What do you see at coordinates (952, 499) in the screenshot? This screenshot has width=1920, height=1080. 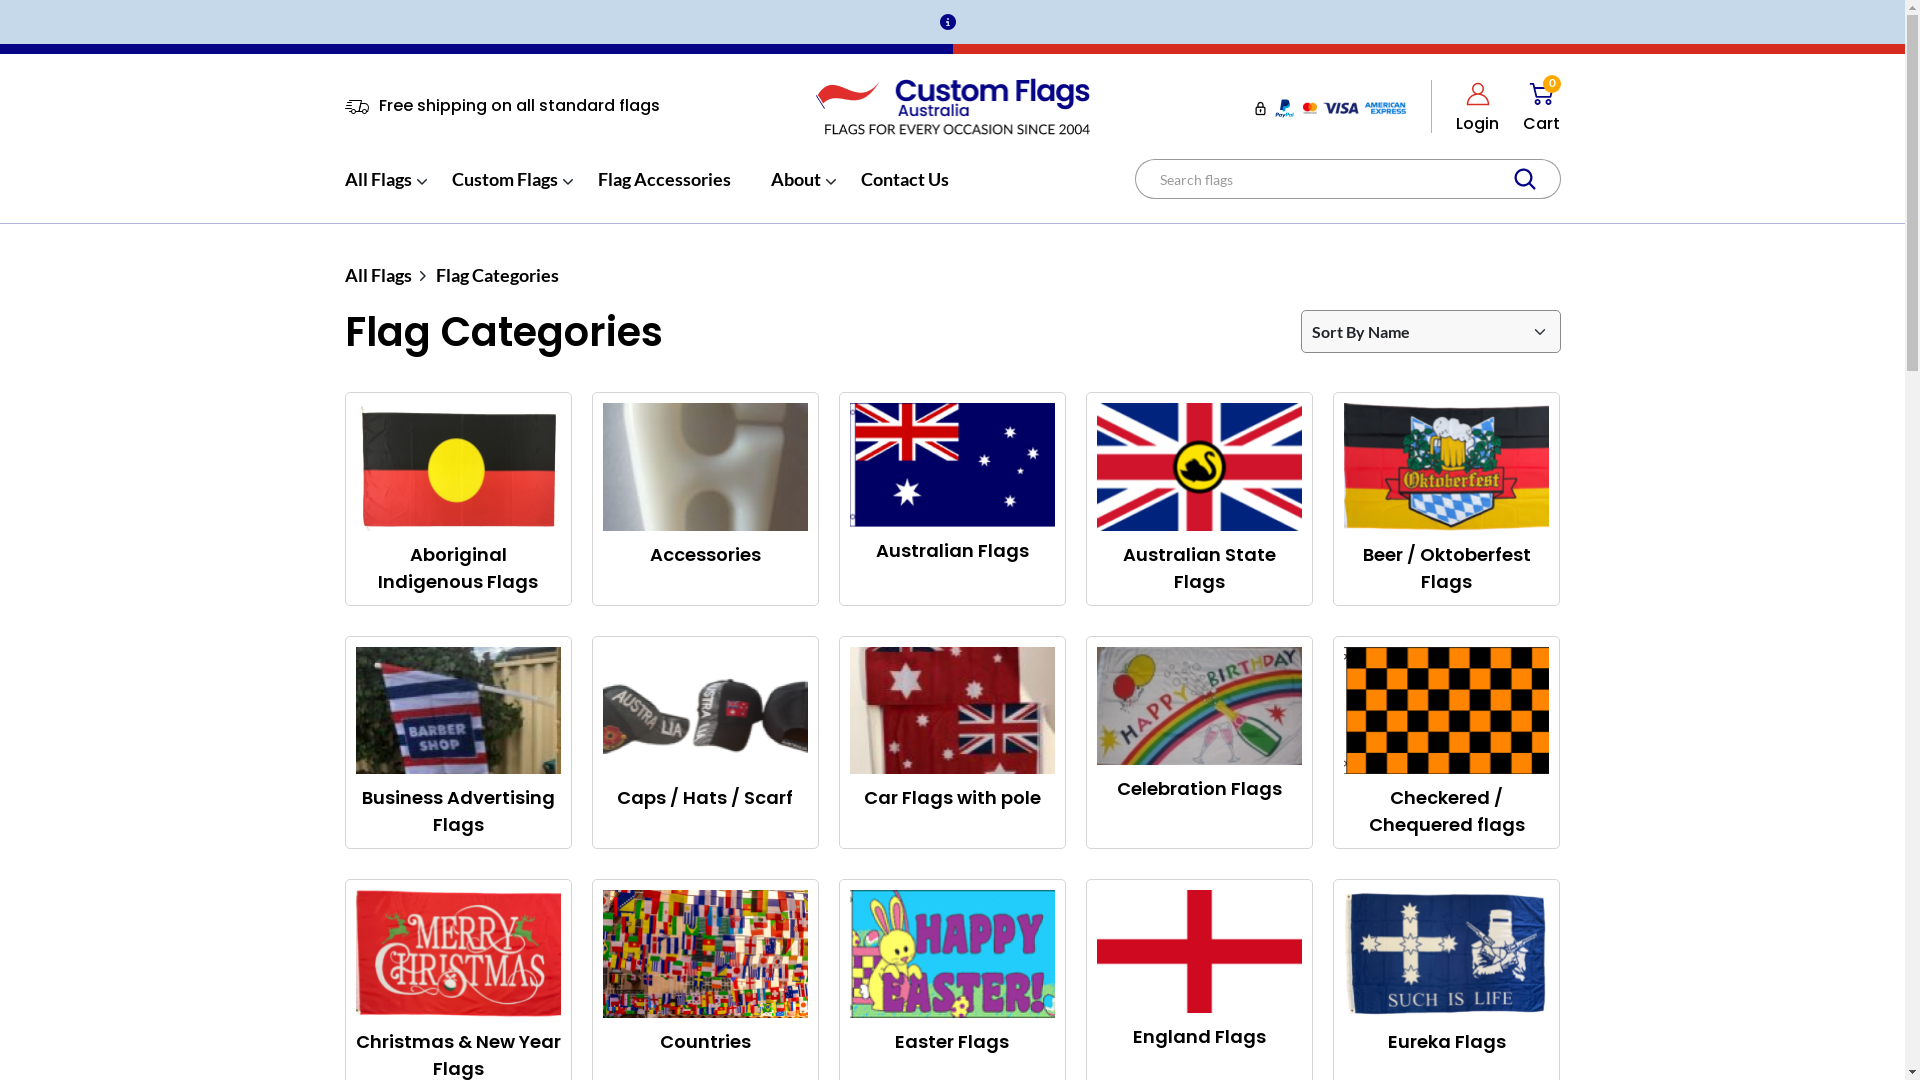 I see `Australian Flags` at bounding box center [952, 499].